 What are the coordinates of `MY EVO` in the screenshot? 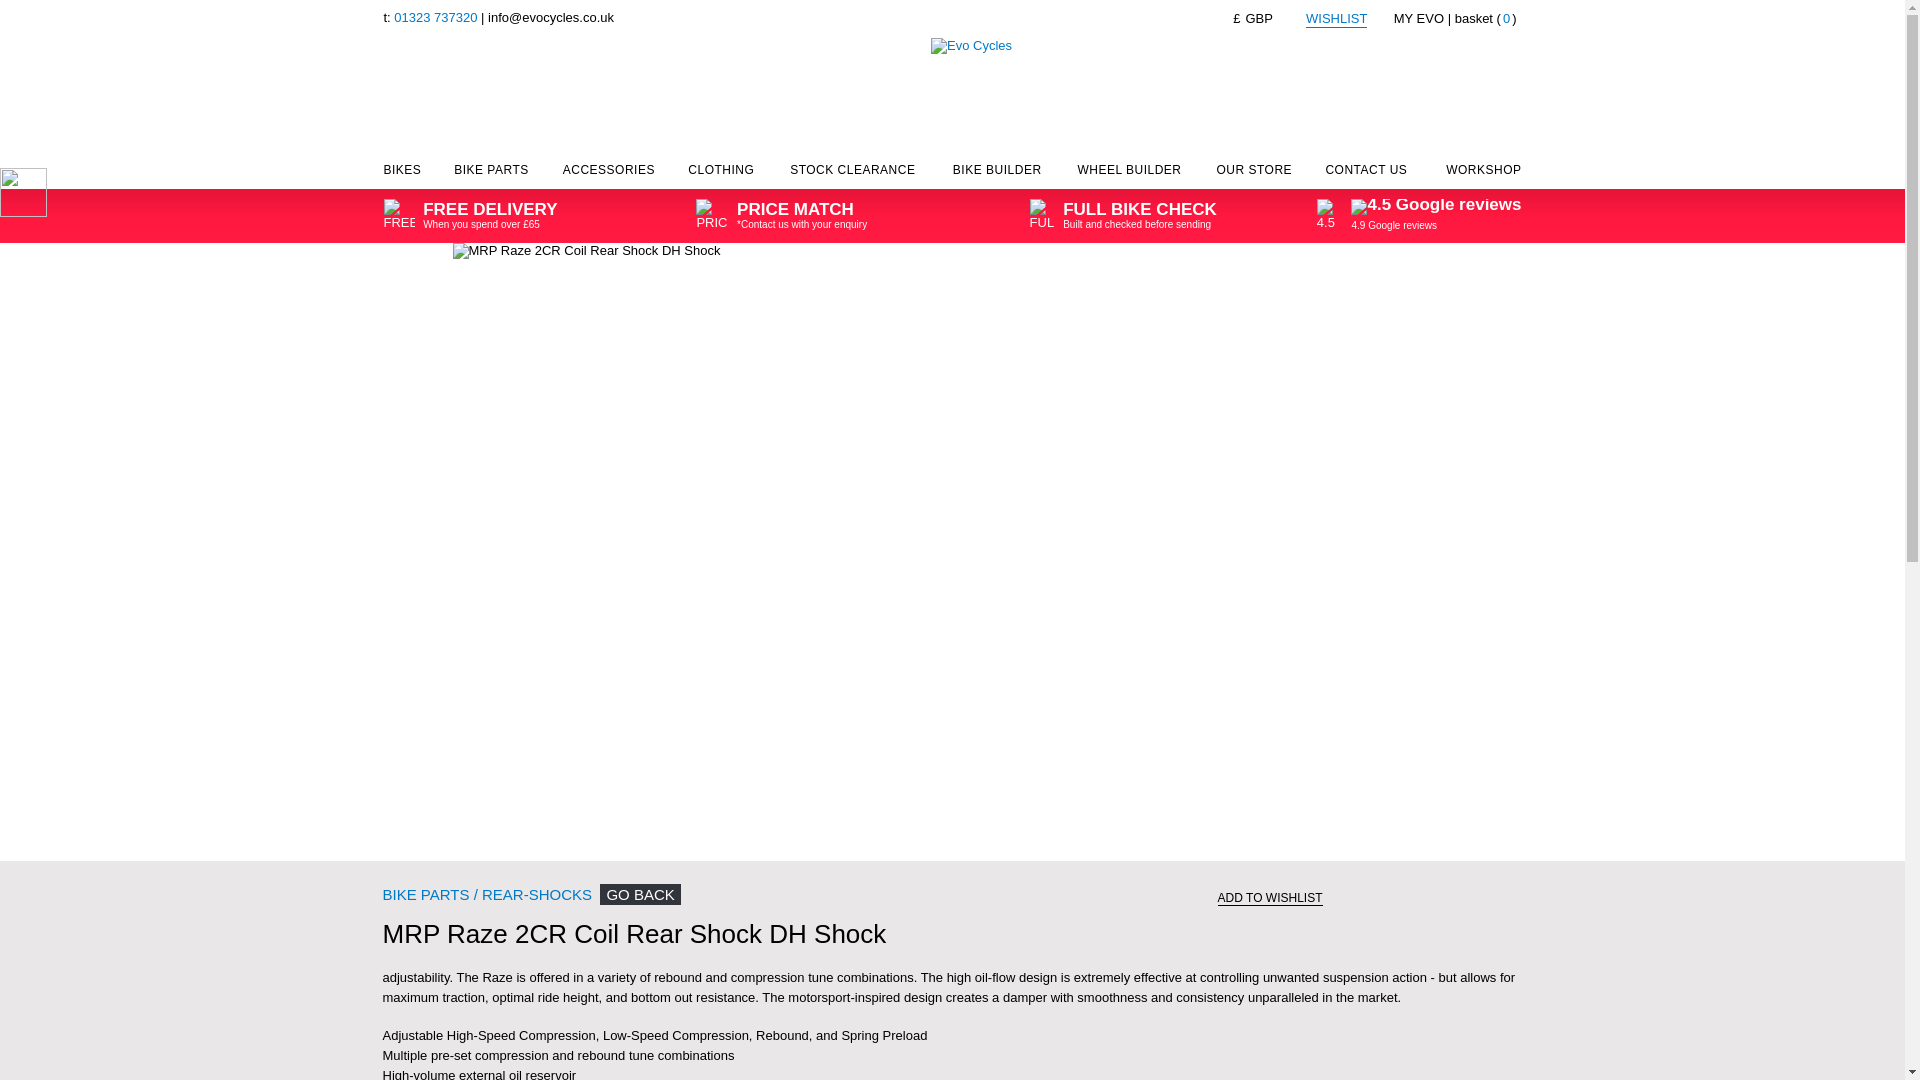 It's located at (1418, 18).